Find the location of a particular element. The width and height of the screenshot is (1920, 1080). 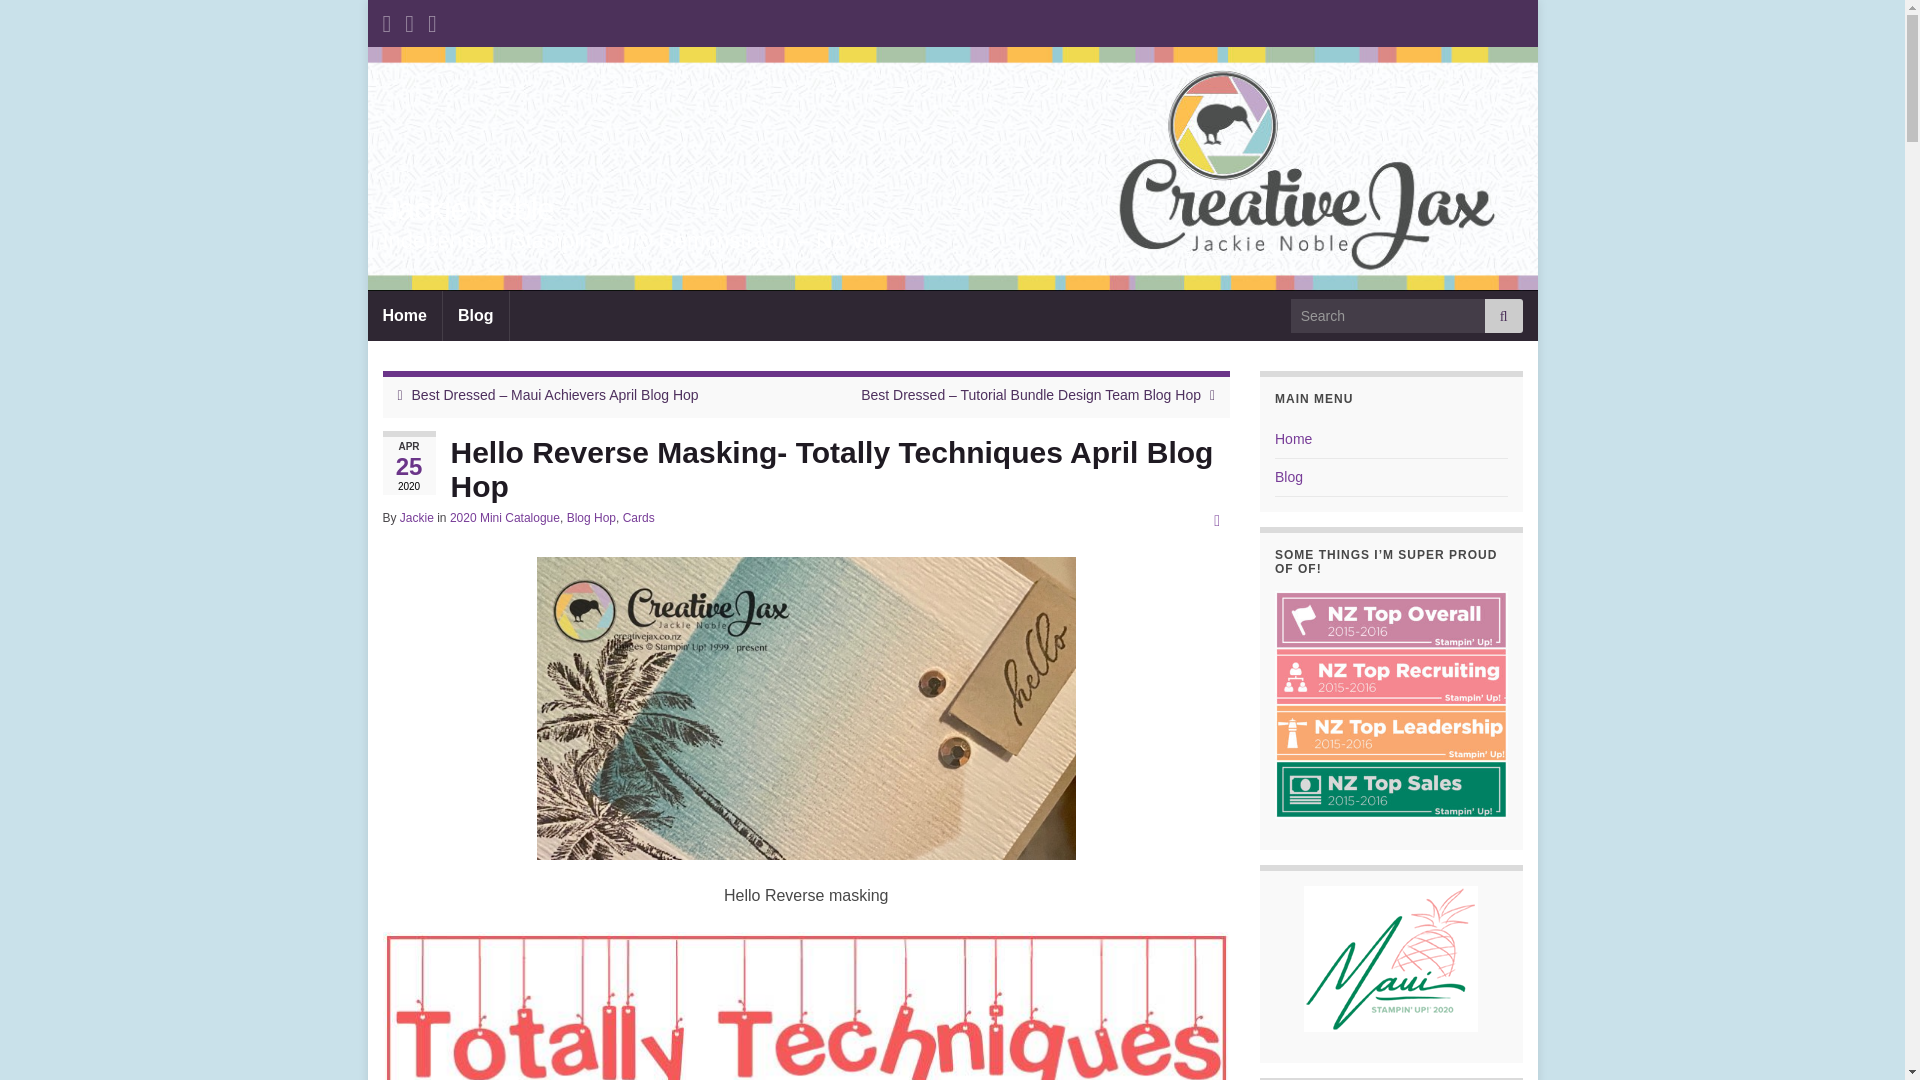

Blog is located at coordinates (476, 316).